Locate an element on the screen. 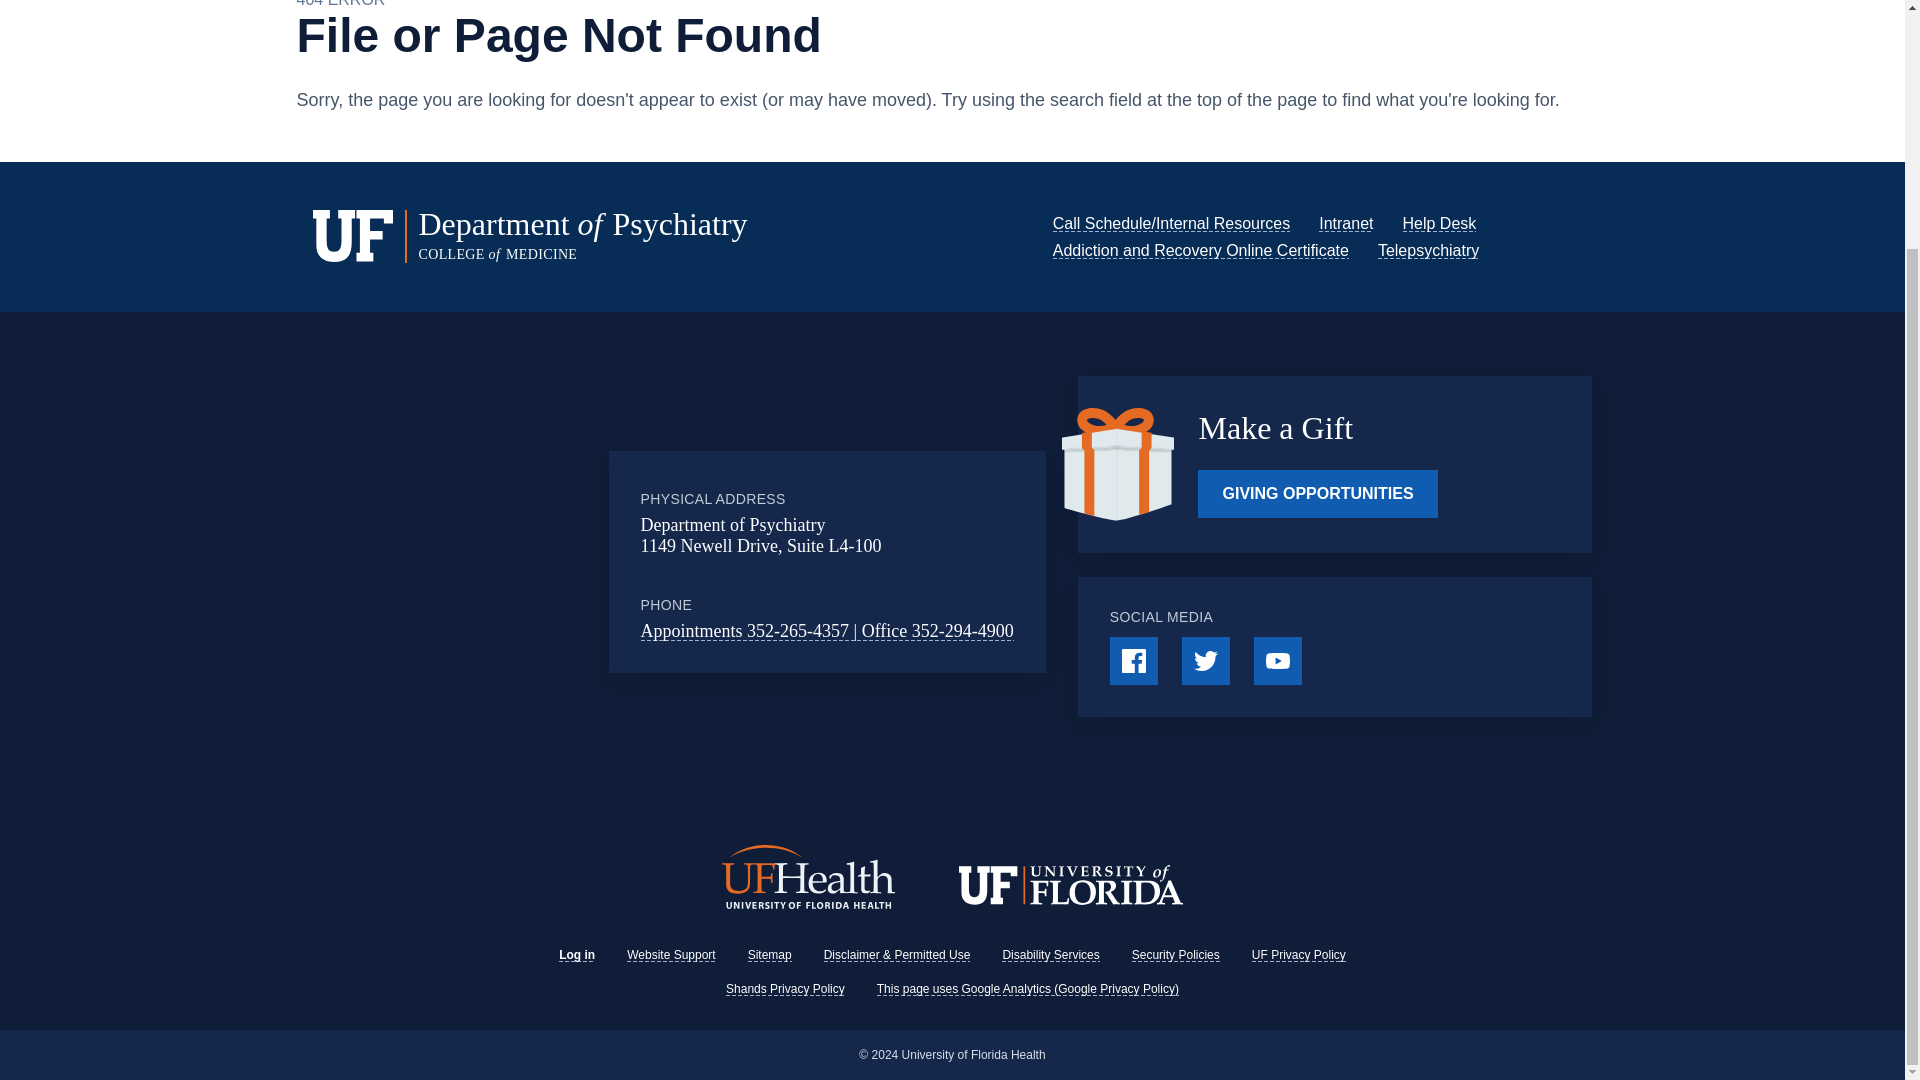 This screenshot has width=1920, height=1080. Addiction and Recovery Online Certificate is located at coordinates (1200, 250).